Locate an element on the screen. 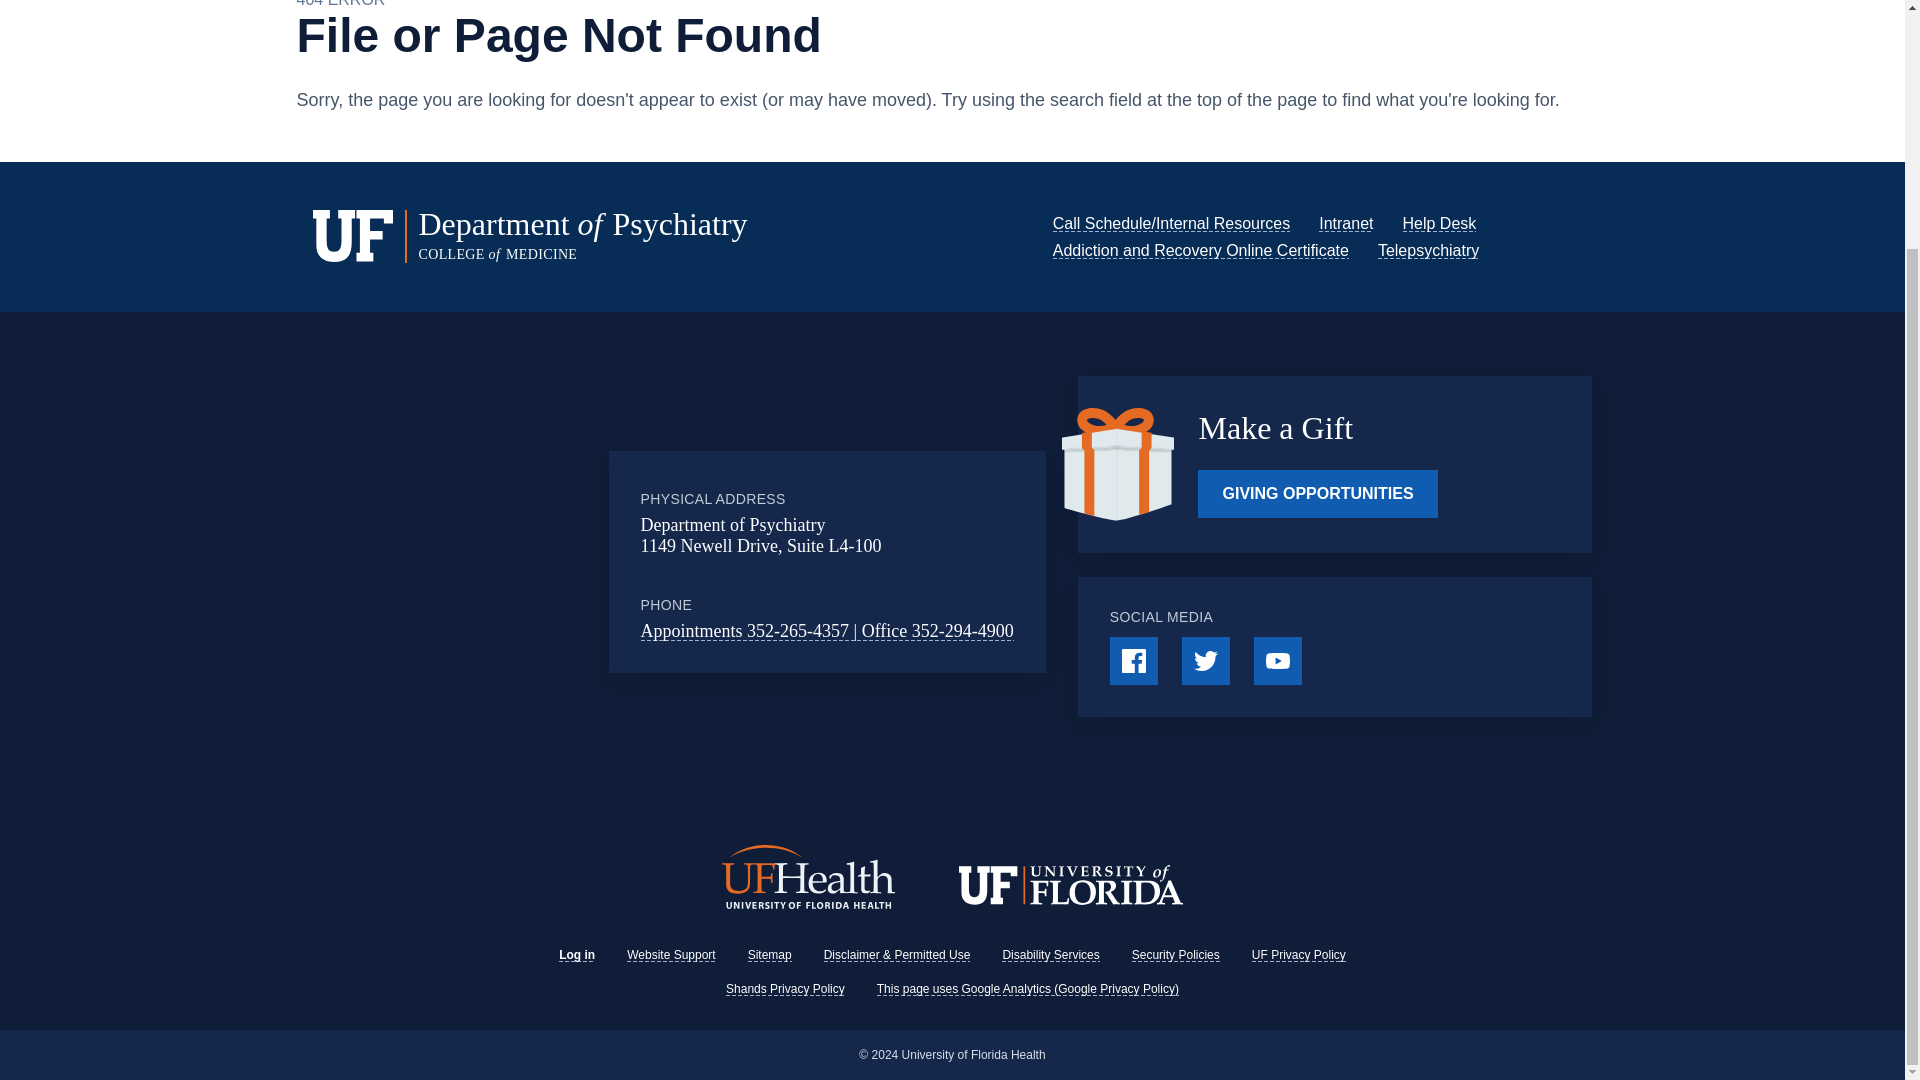 This screenshot has width=1920, height=1080. Addiction and Recovery Online Certificate is located at coordinates (1200, 250).